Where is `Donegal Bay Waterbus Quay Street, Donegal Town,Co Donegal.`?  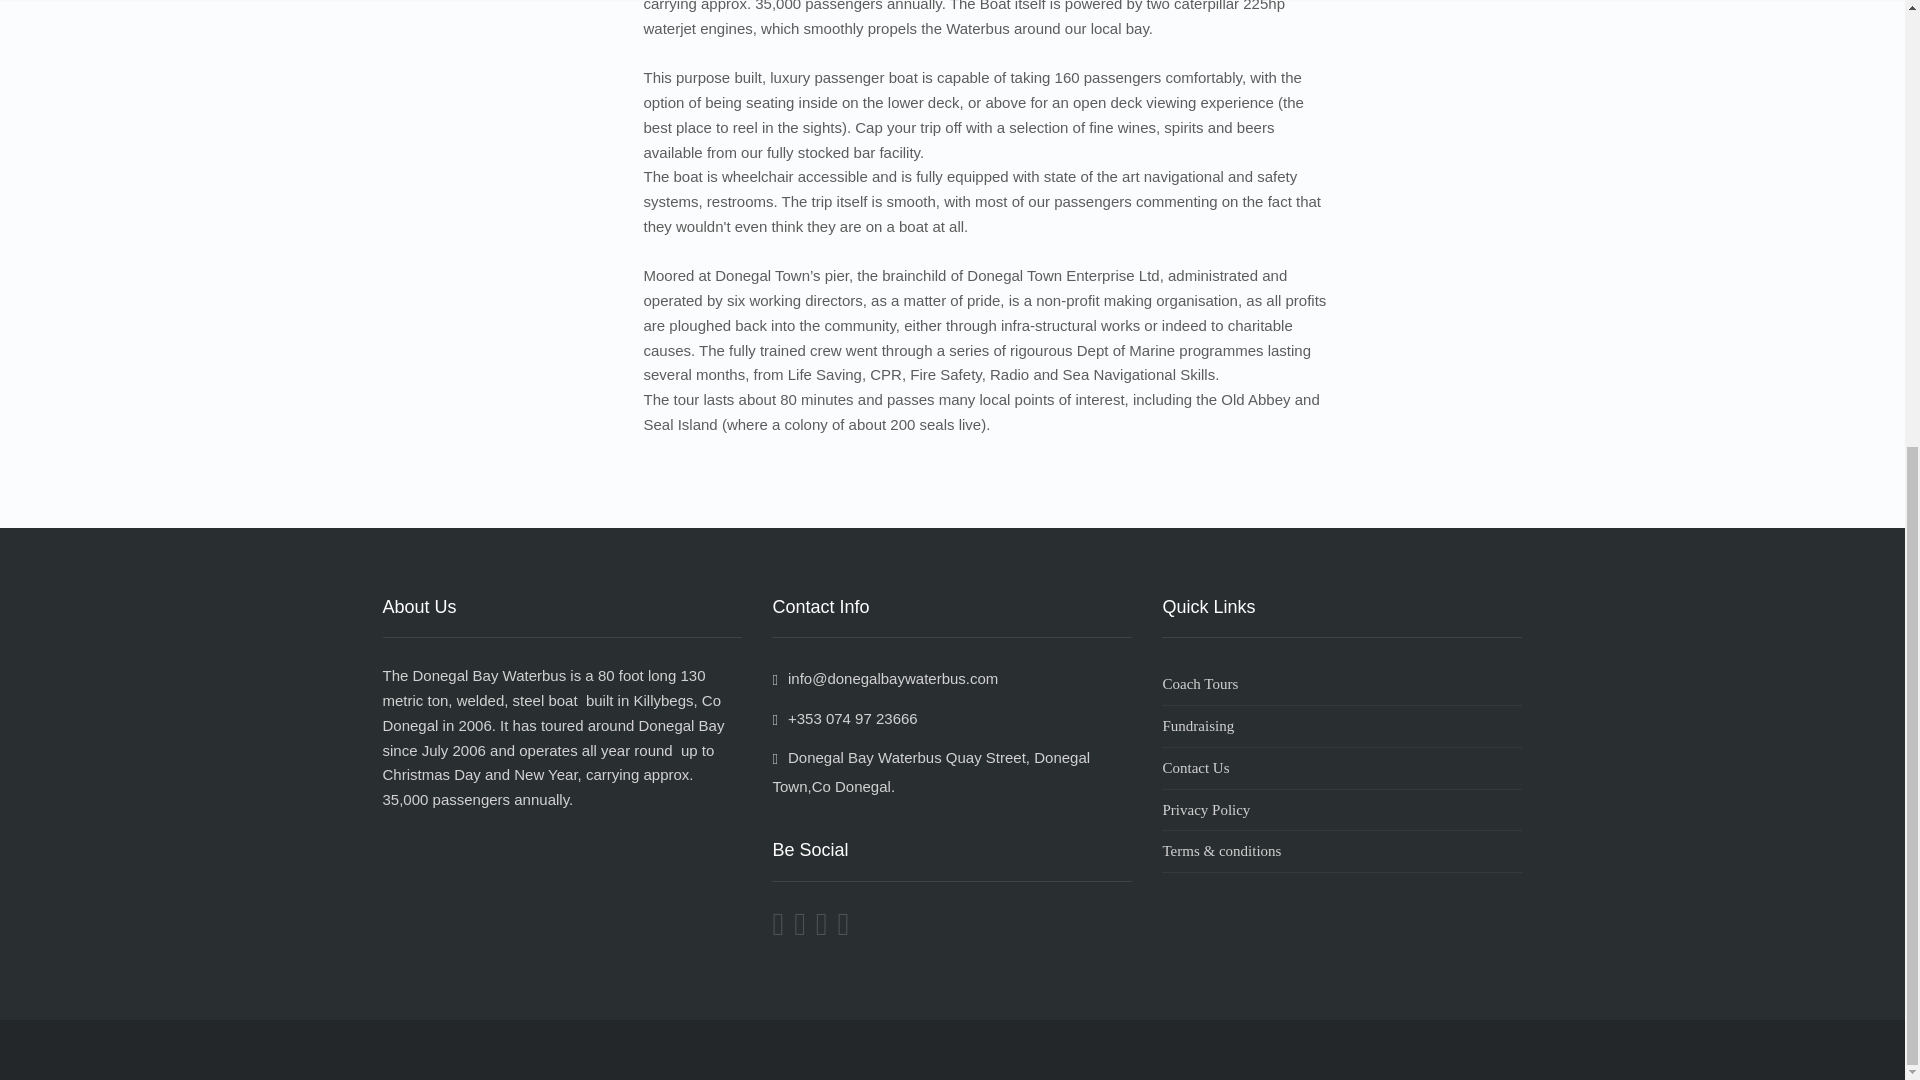
Donegal Bay Waterbus Quay Street, Donegal Town,Co Donegal. is located at coordinates (930, 772).